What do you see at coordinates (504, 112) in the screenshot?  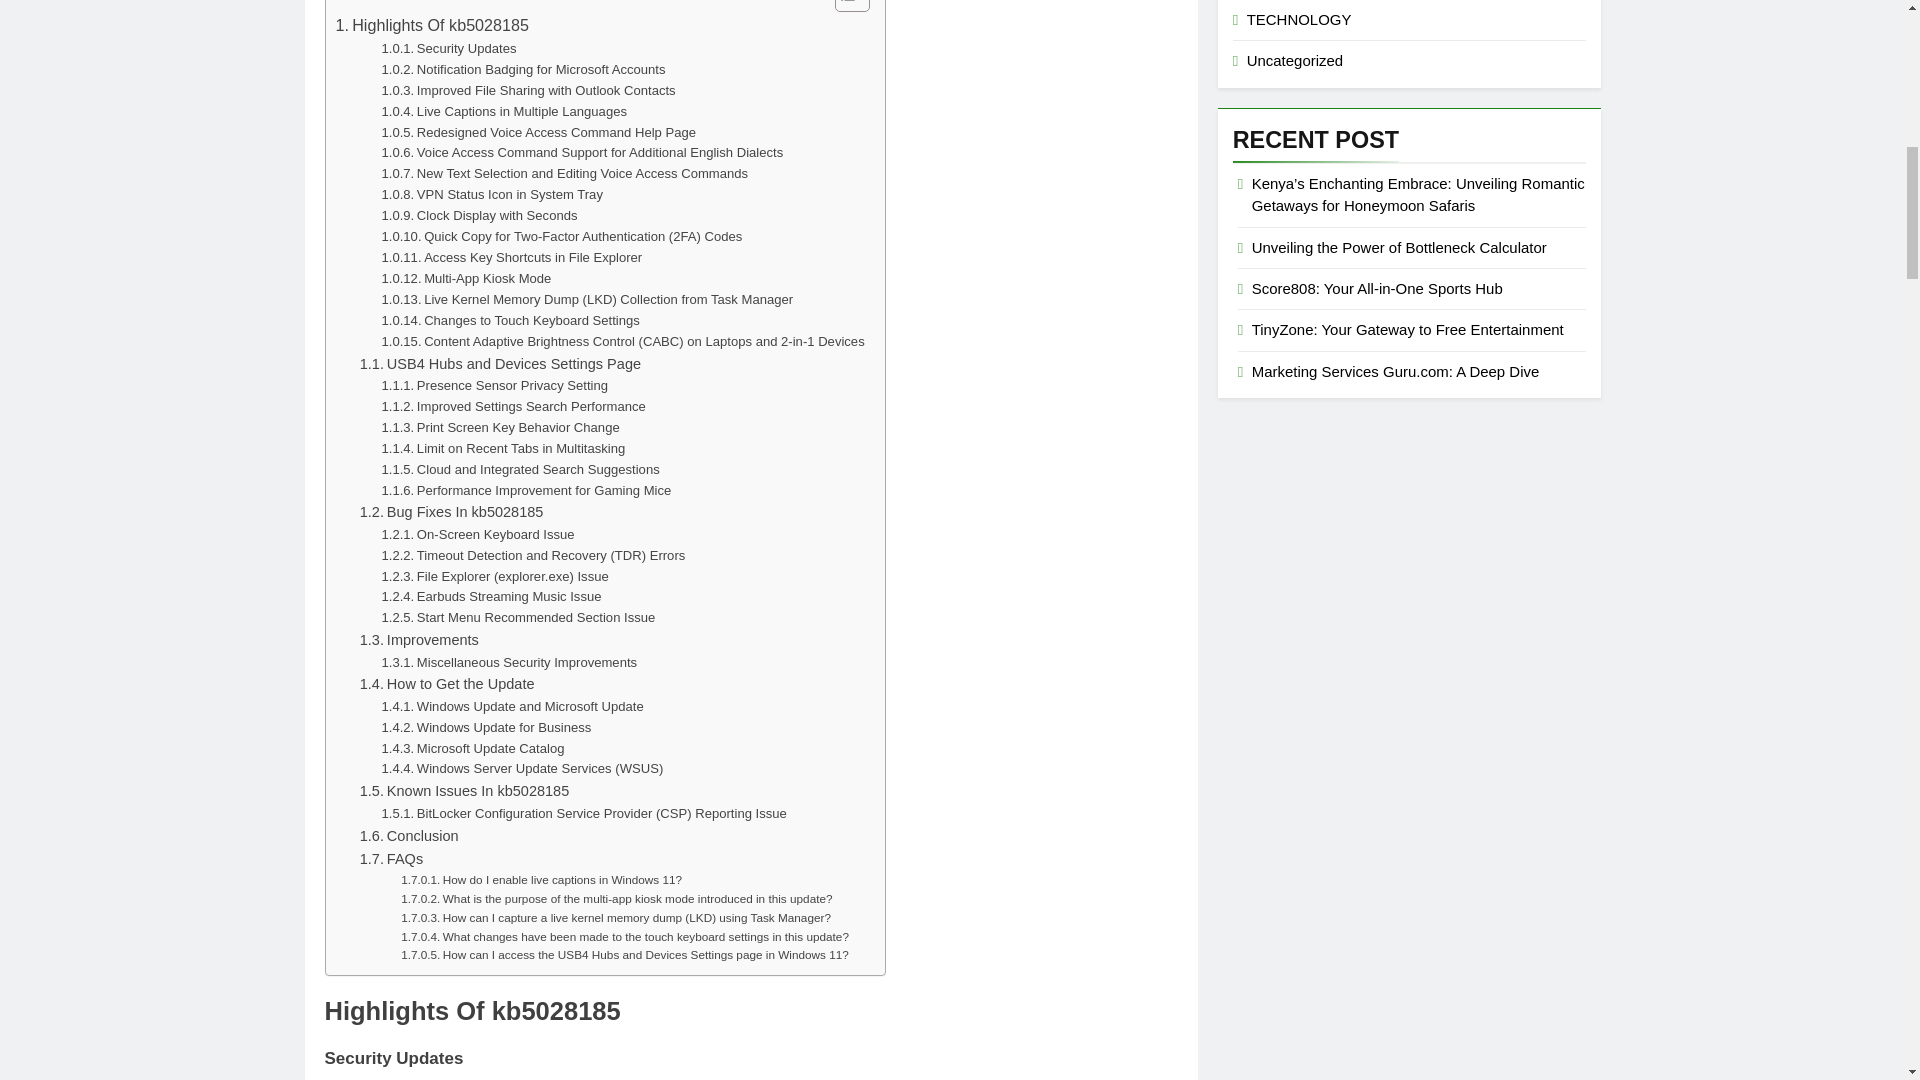 I see `Live Captions in Multiple Languages` at bounding box center [504, 112].